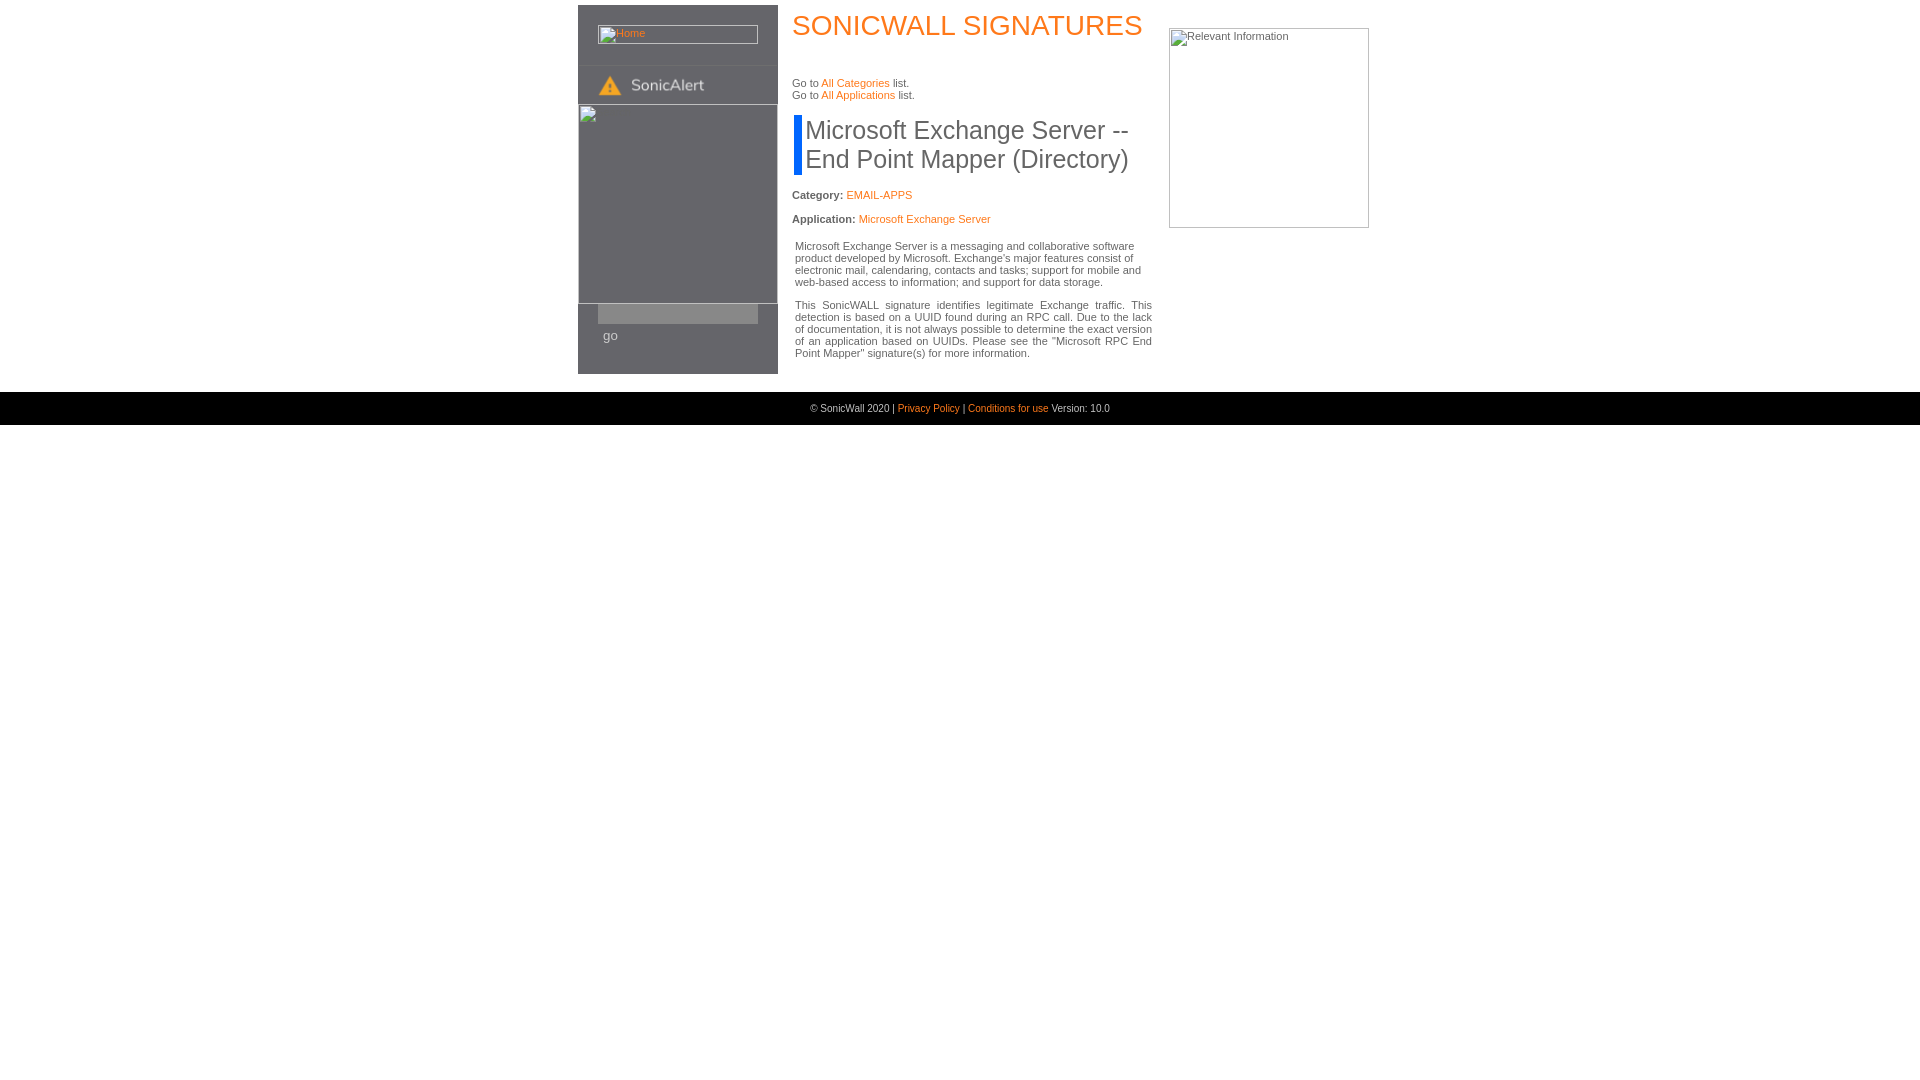  I want to click on Privacy Policy, so click(930, 408).